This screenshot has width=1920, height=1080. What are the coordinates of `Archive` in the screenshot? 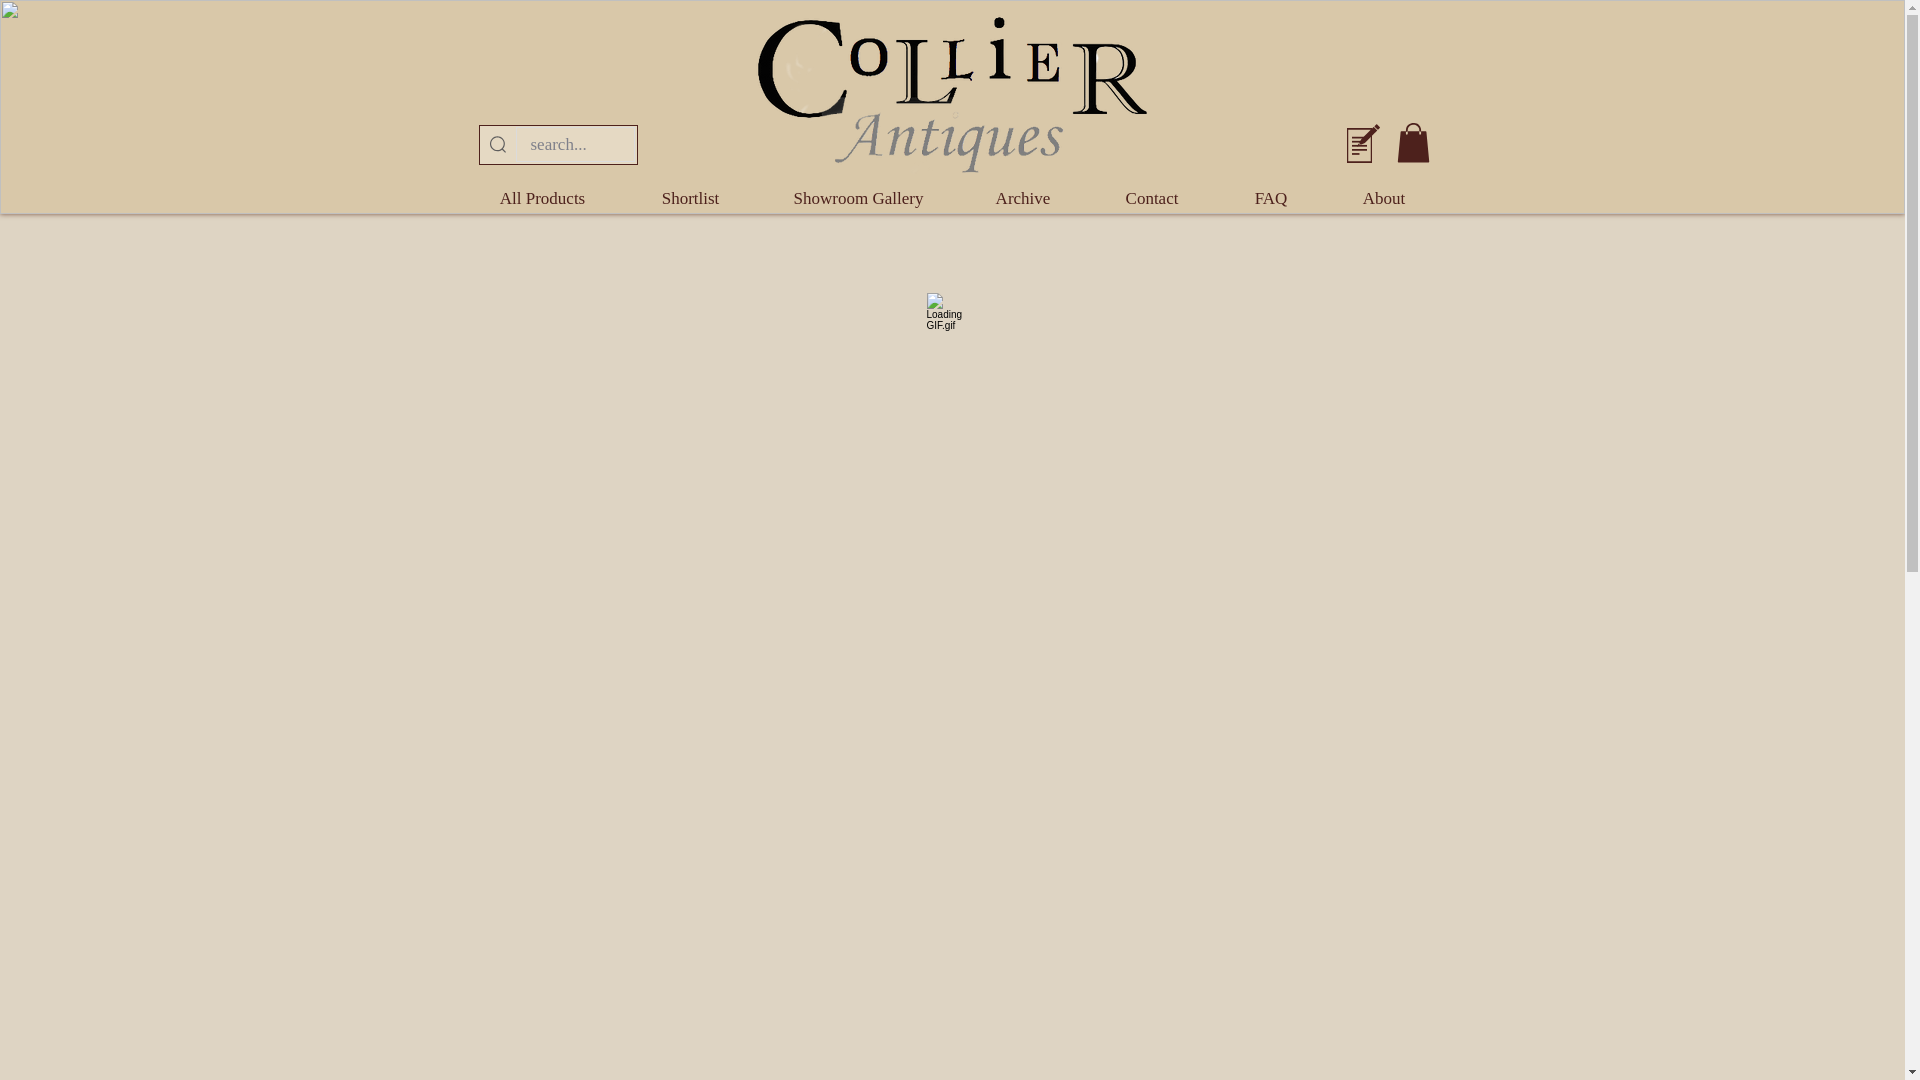 It's located at (1022, 198).